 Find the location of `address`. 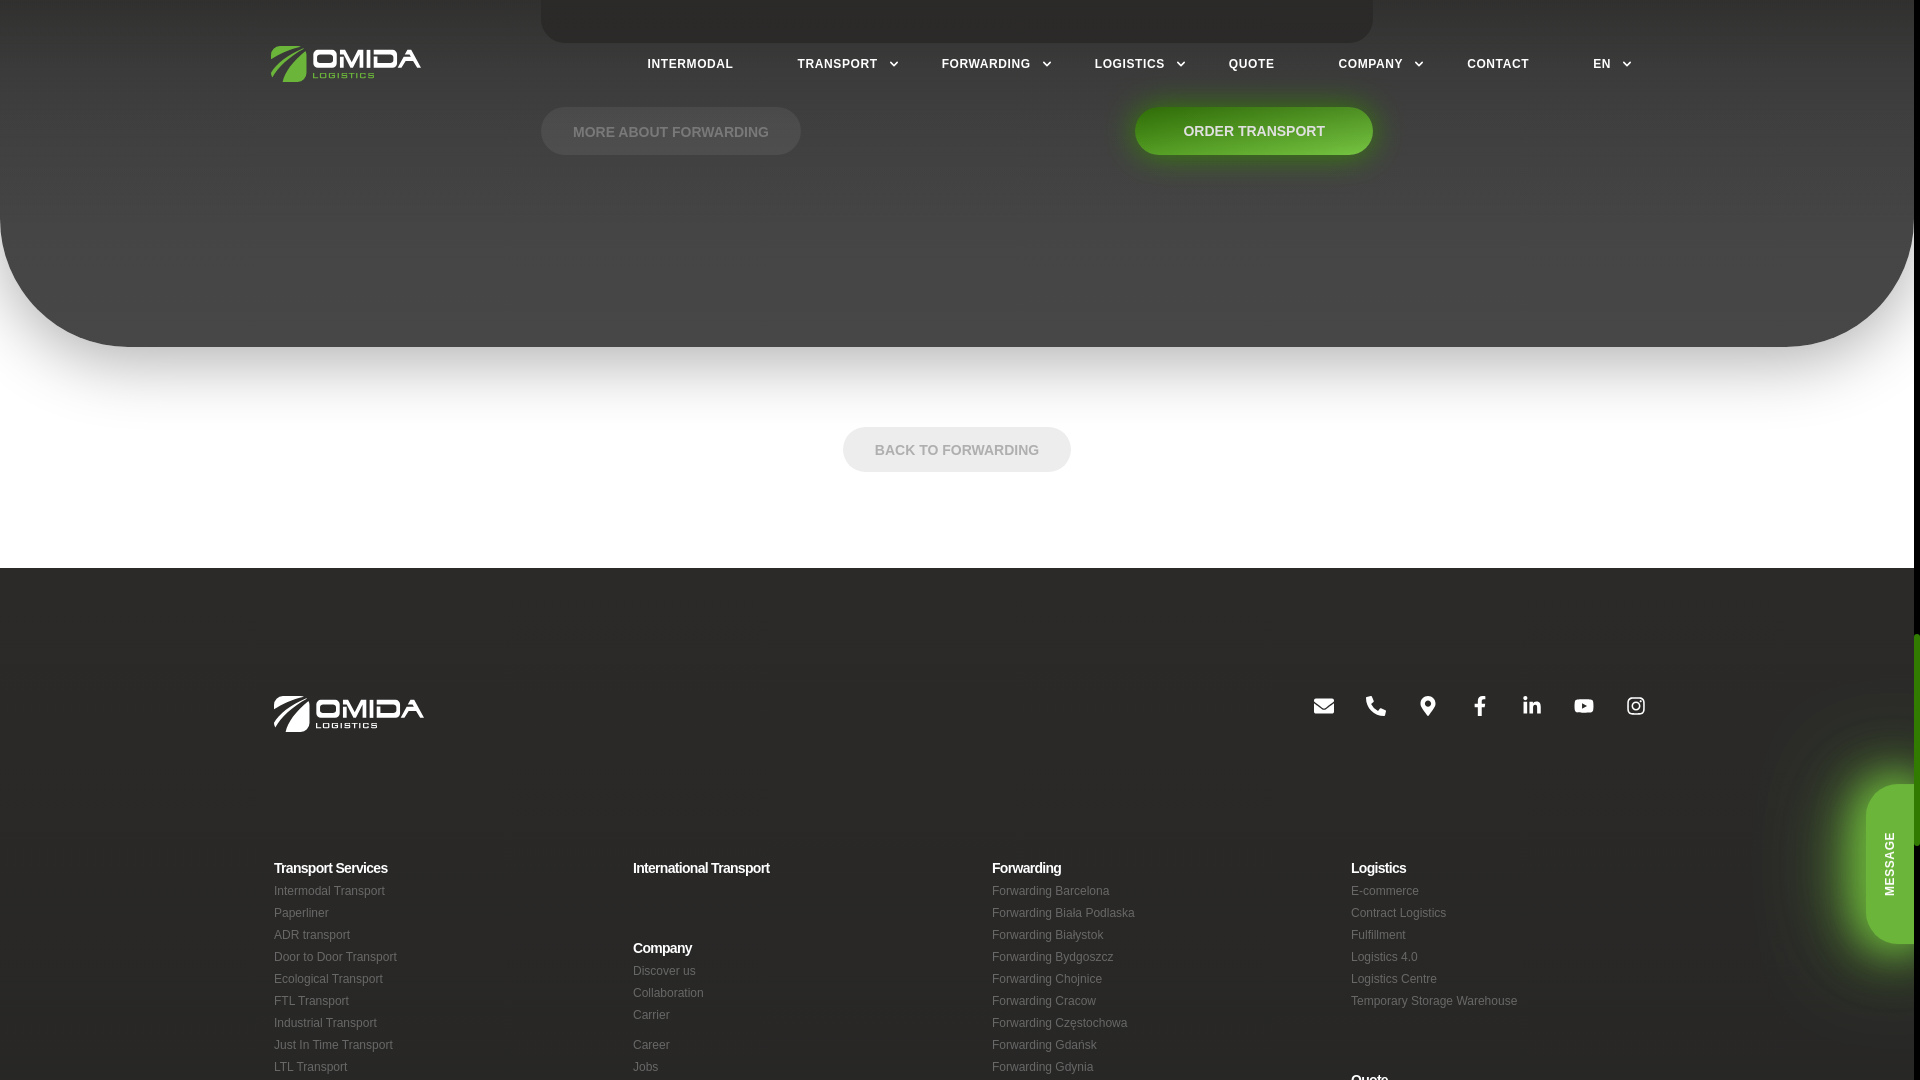

address is located at coordinates (1412, 714).